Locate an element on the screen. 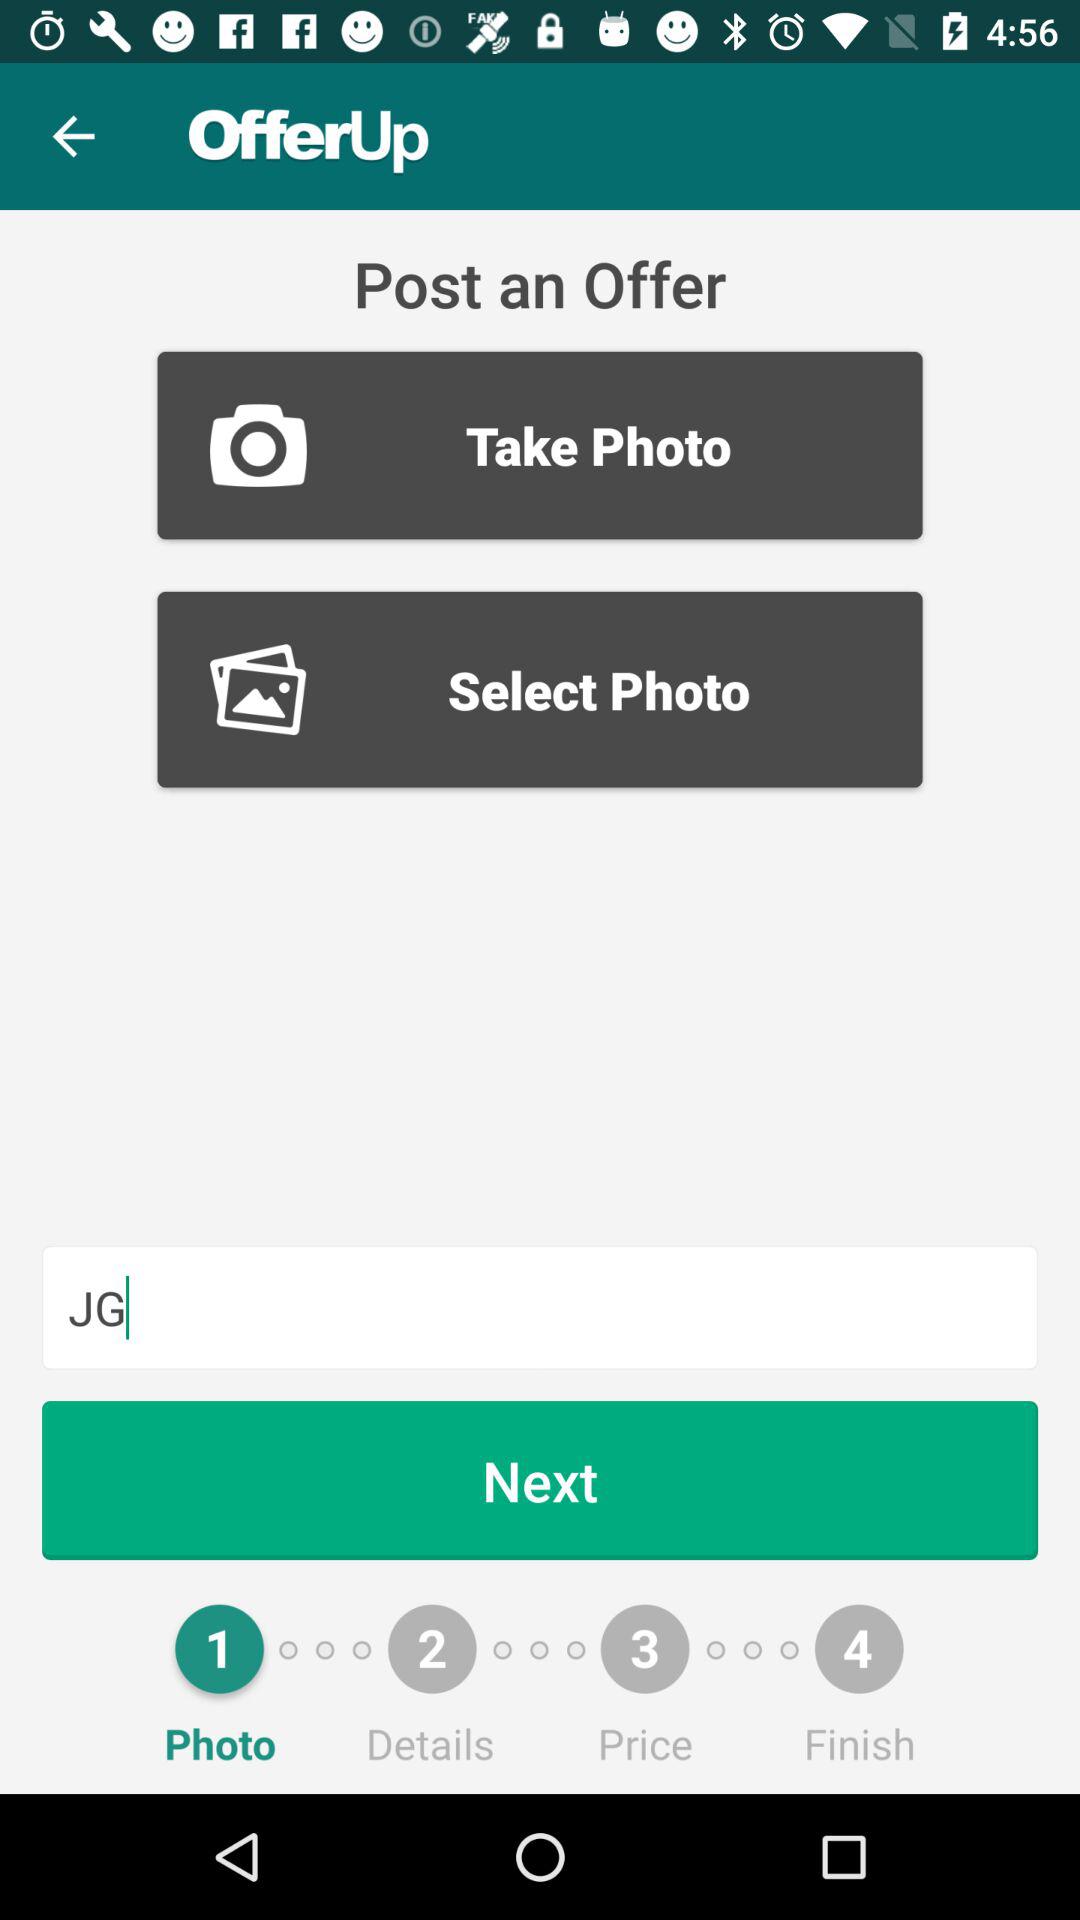  scroll to the jg item is located at coordinates (540, 1307).